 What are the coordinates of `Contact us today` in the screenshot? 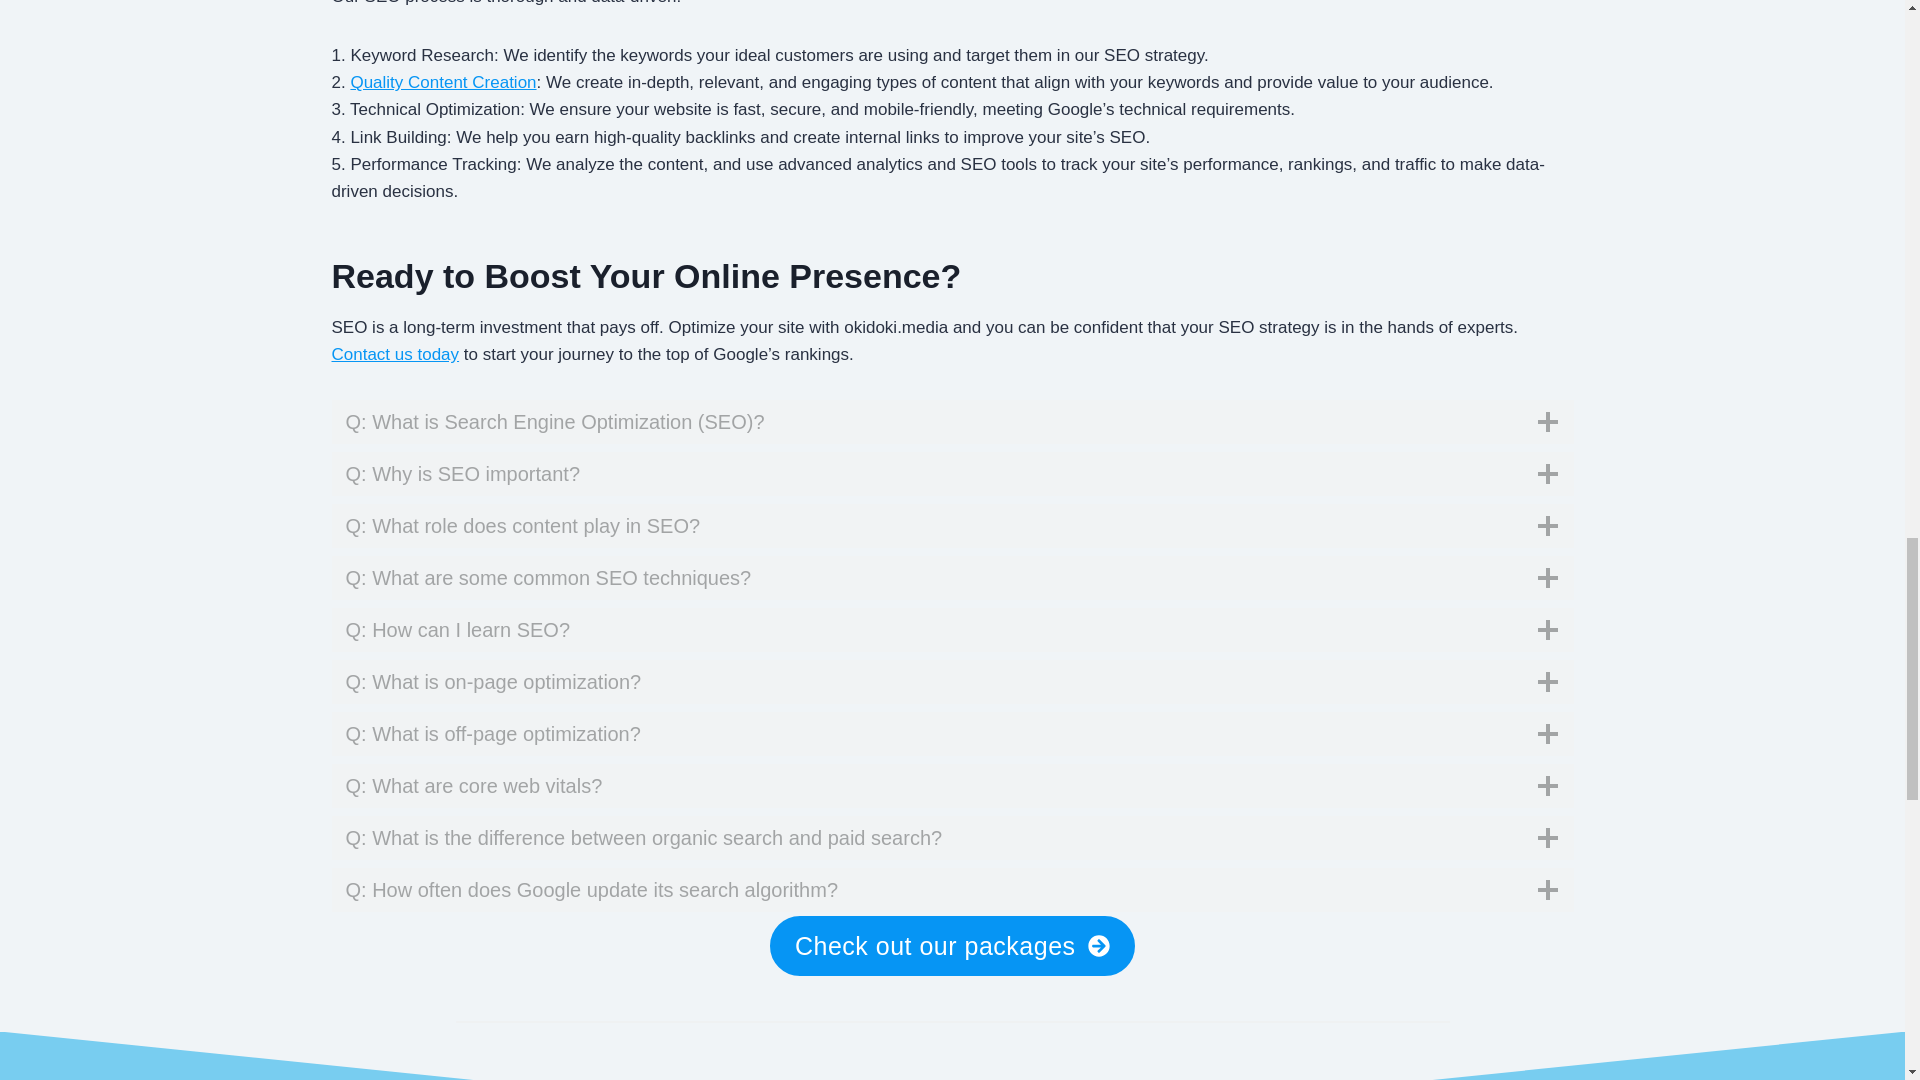 It's located at (396, 354).